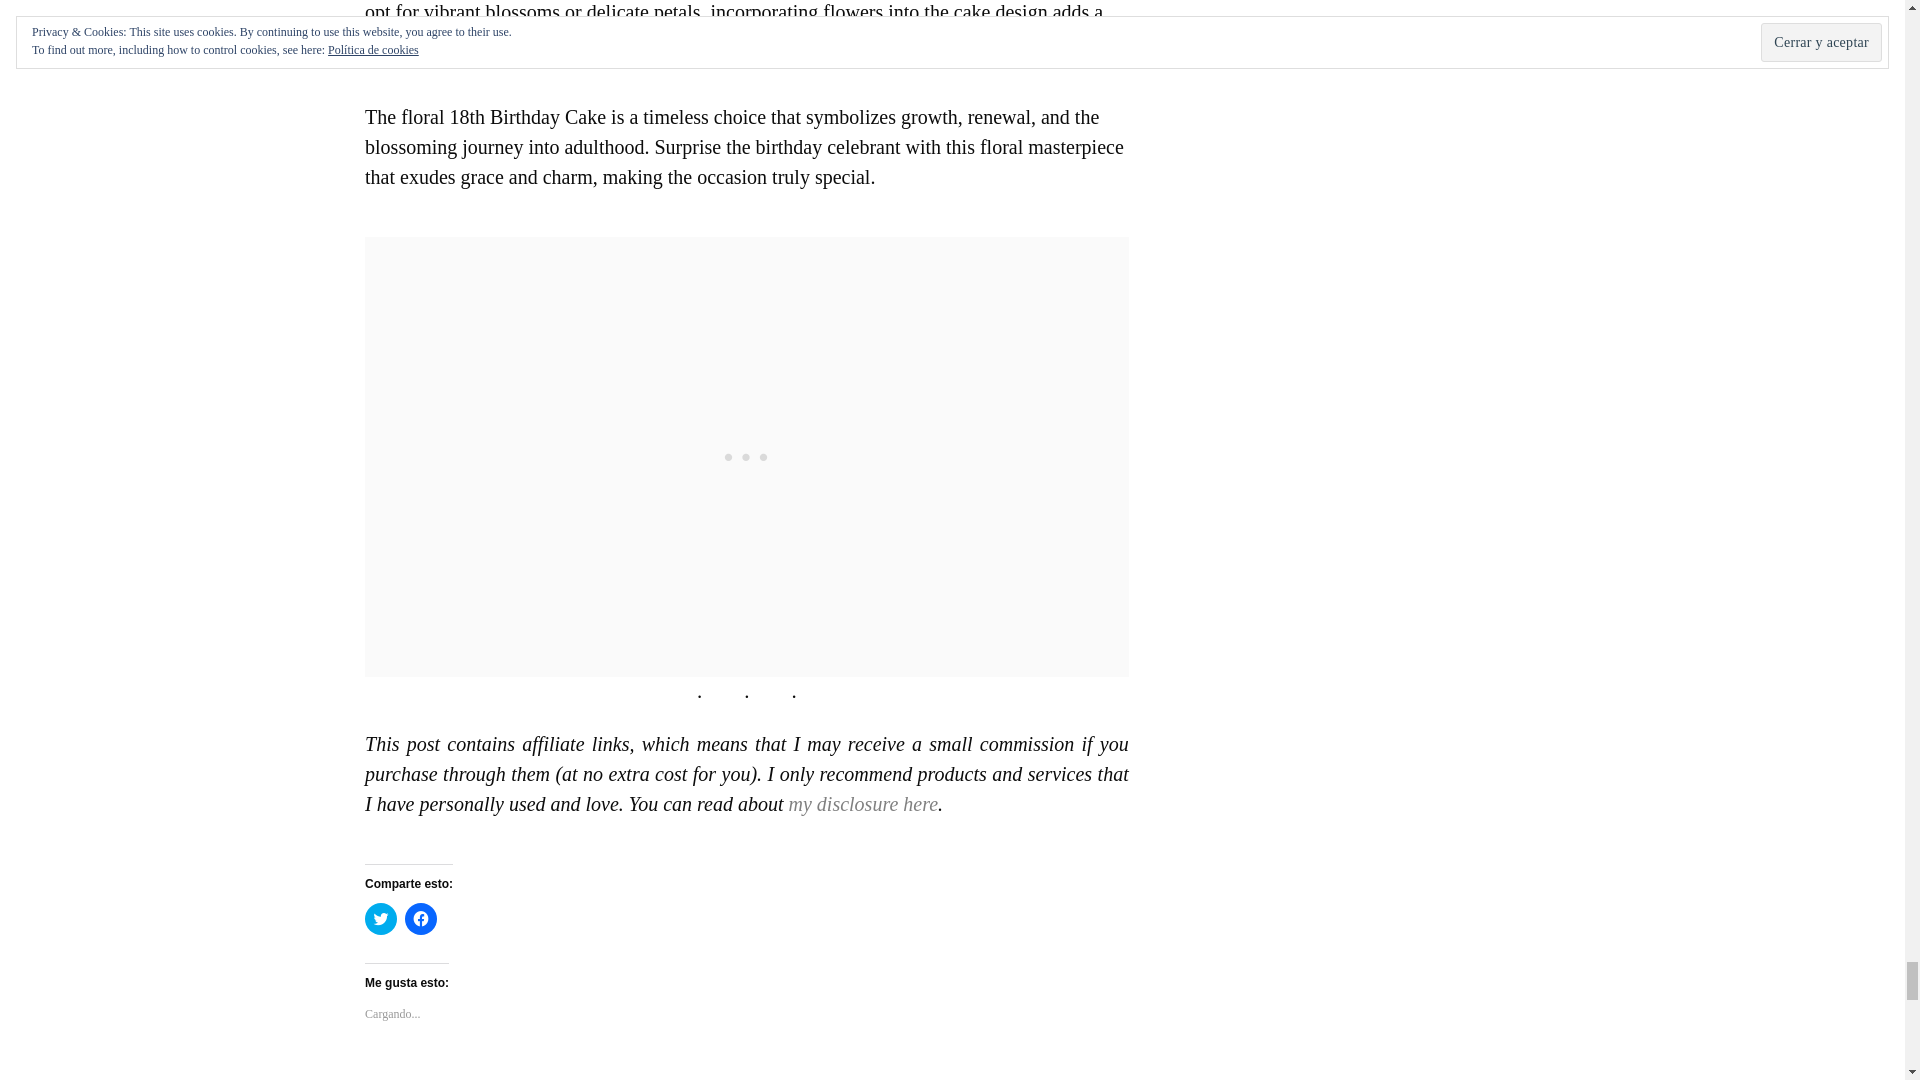 This screenshot has width=1920, height=1080. What do you see at coordinates (380, 918) in the screenshot?
I see `Haz clic para compartir en Twitter` at bounding box center [380, 918].